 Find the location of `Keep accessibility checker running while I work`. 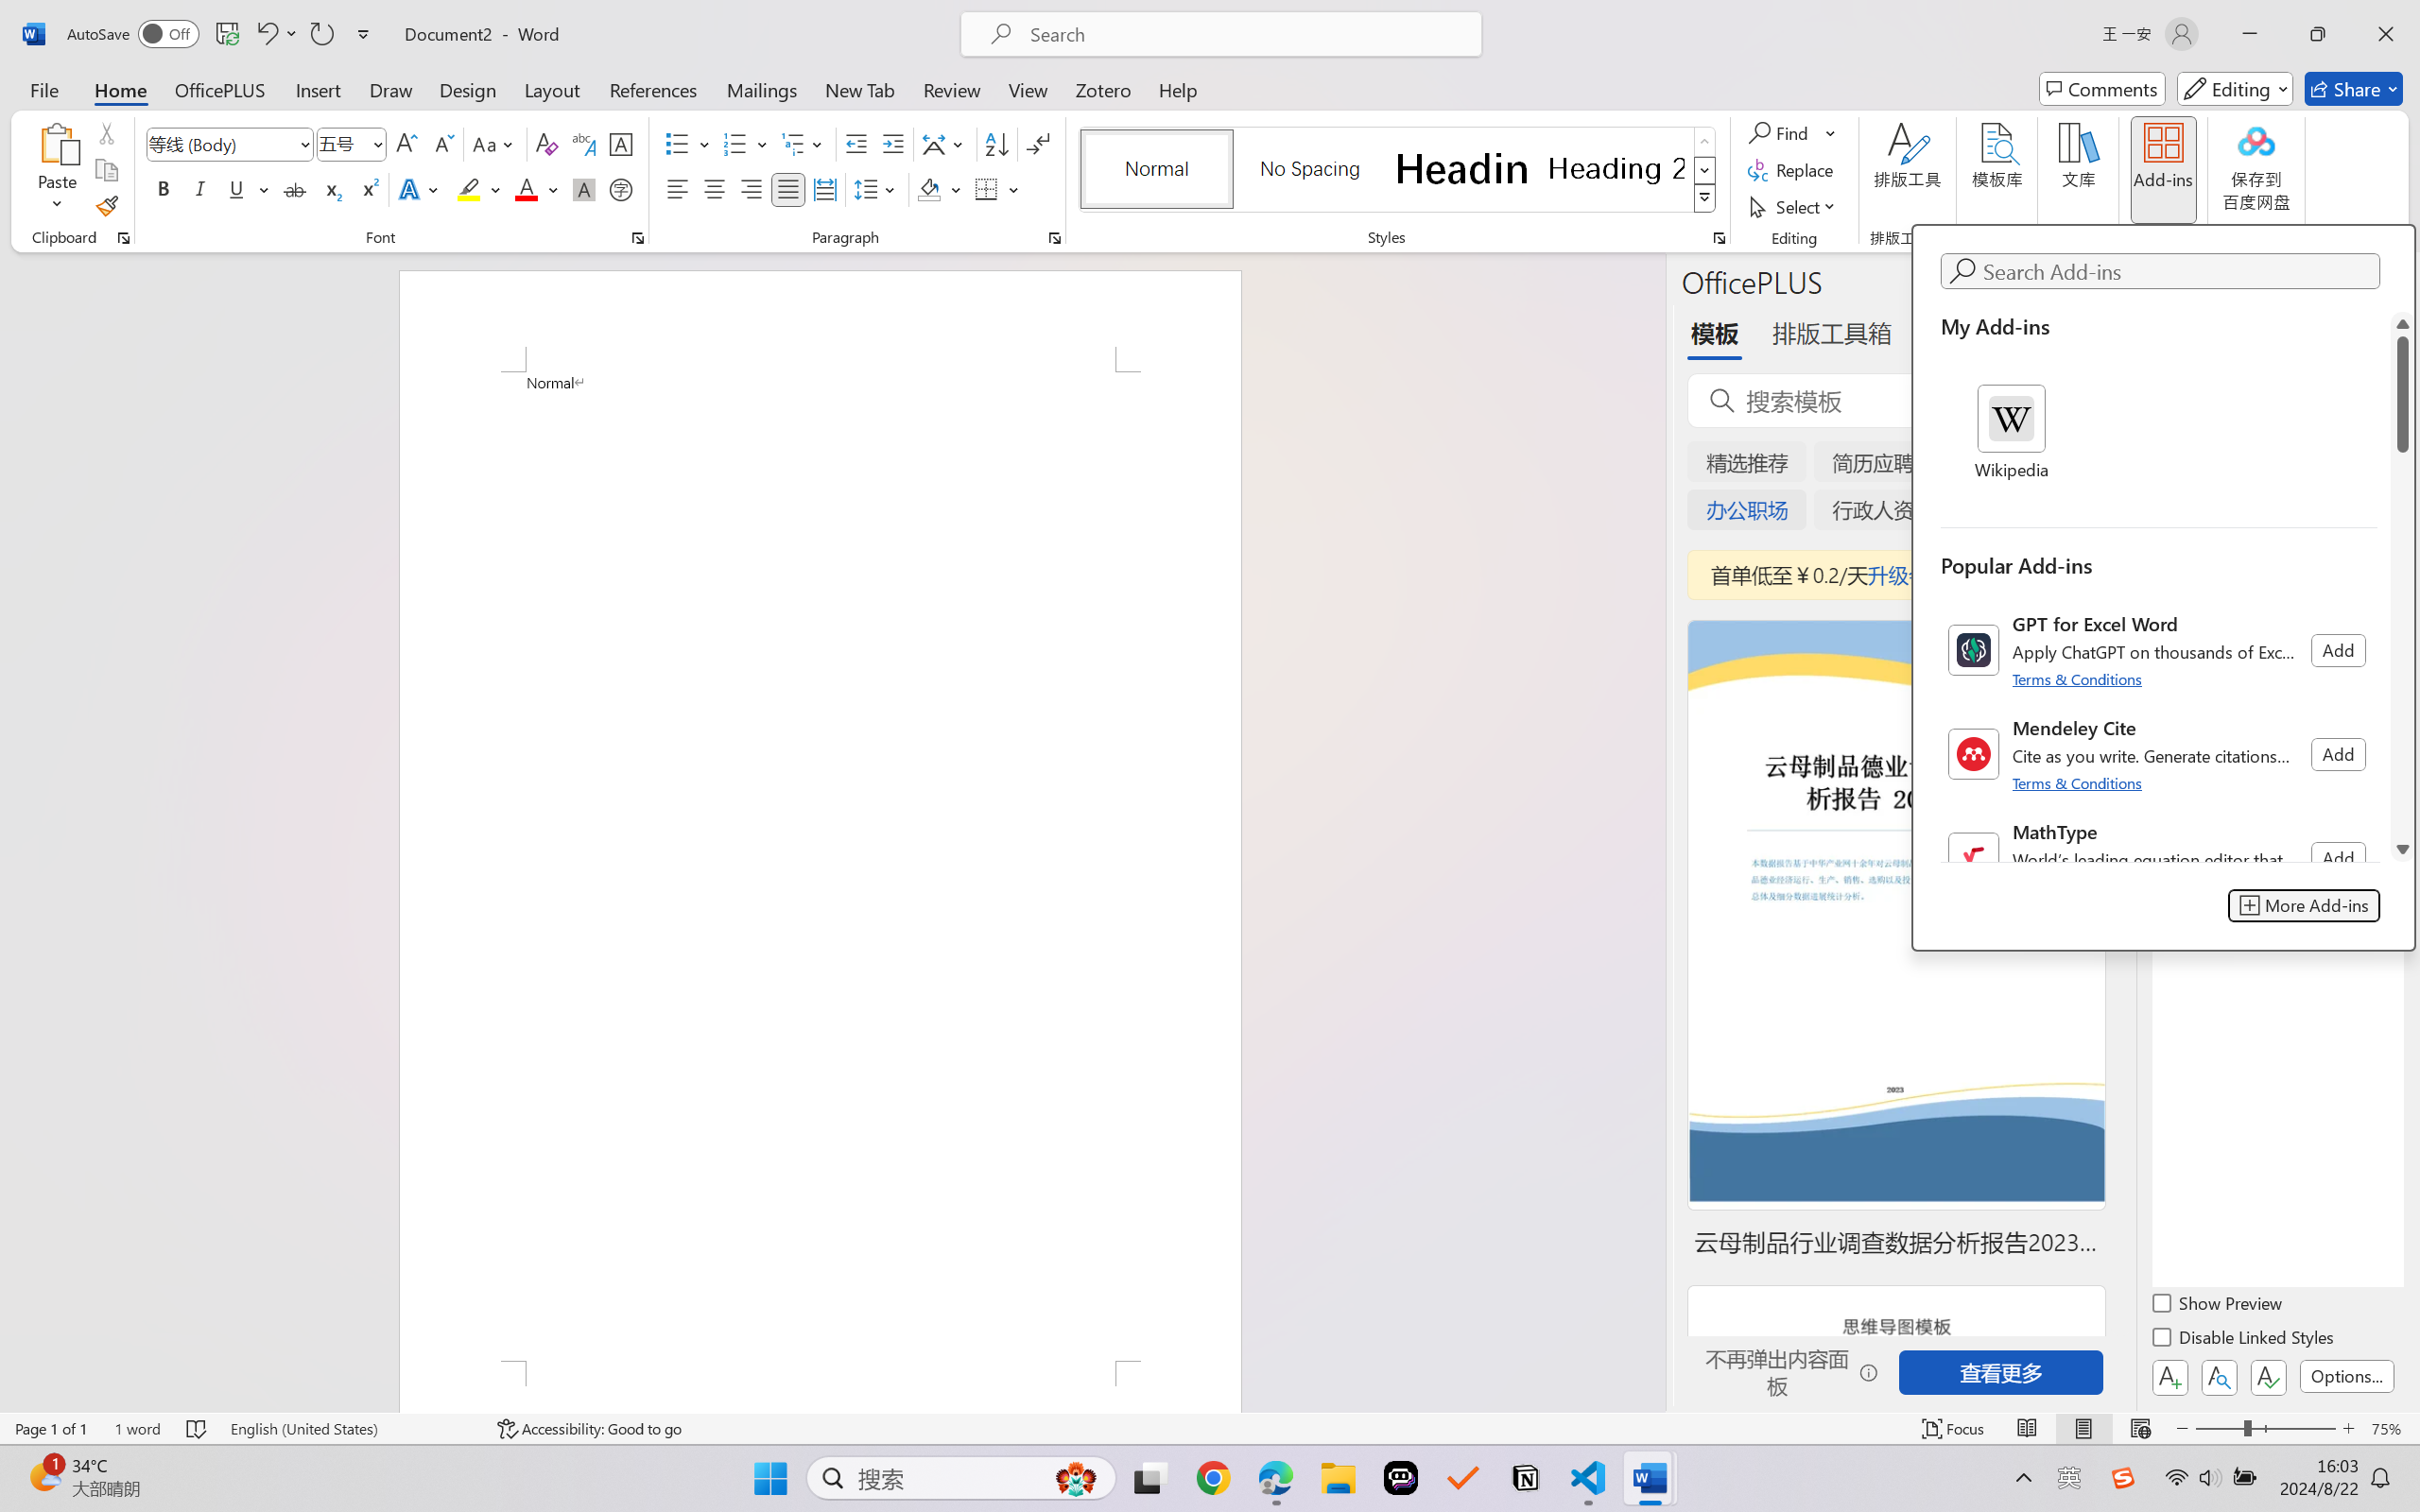

Keep accessibility checker running while I work is located at coordinates (2250, 835).